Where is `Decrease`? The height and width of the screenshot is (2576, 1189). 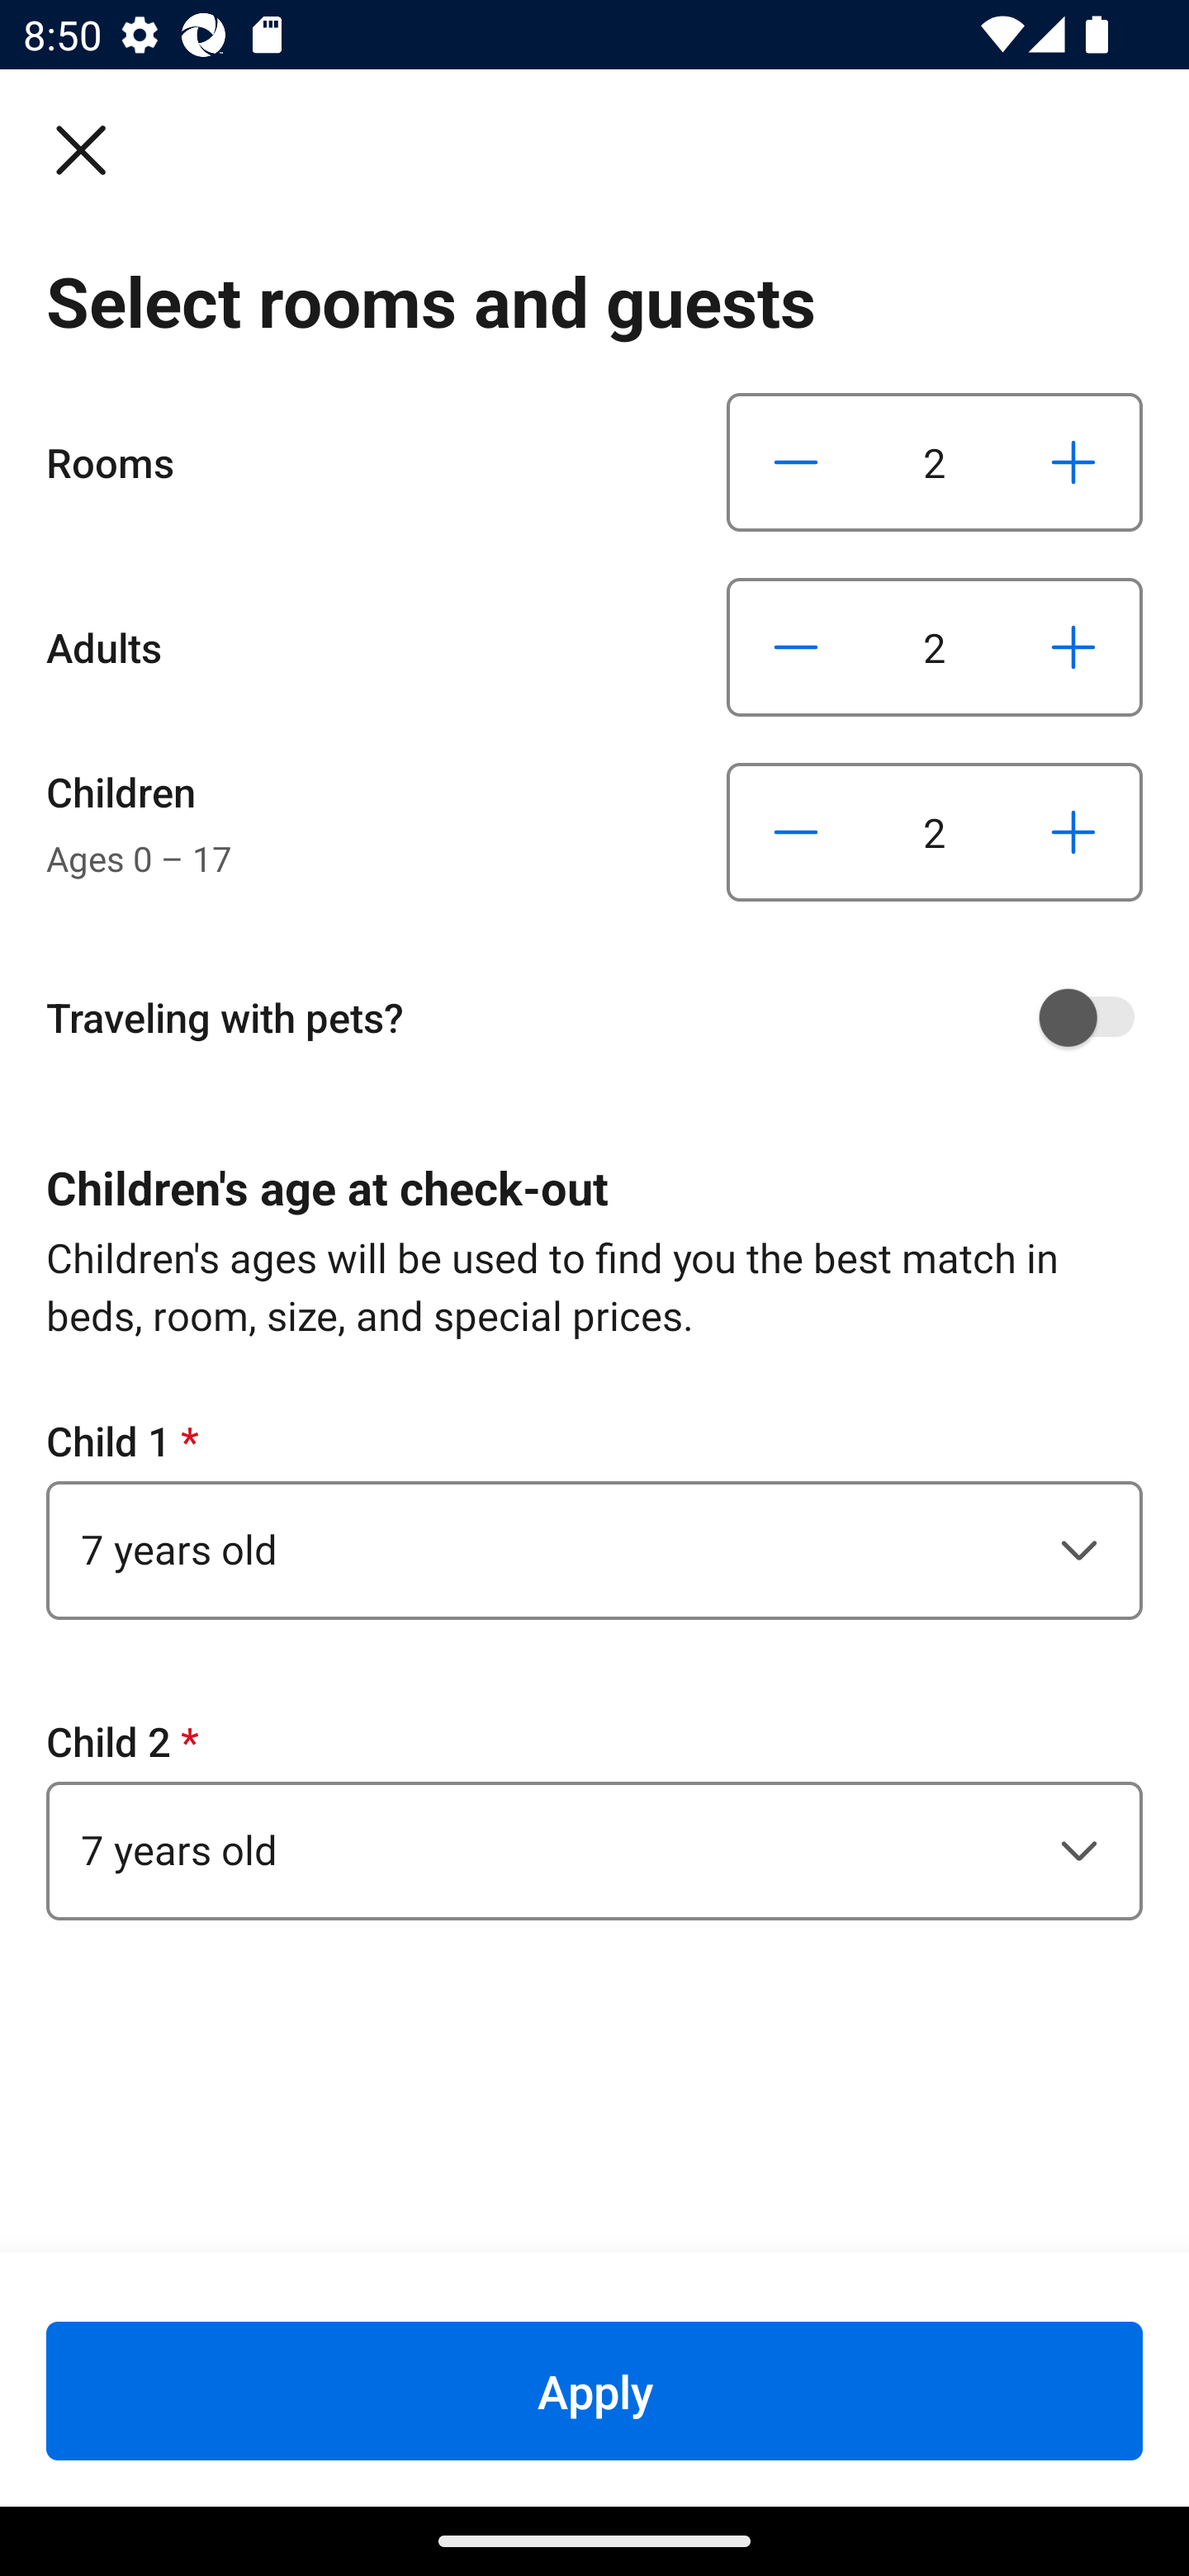 Decrease is located at coordinates (796, 462).